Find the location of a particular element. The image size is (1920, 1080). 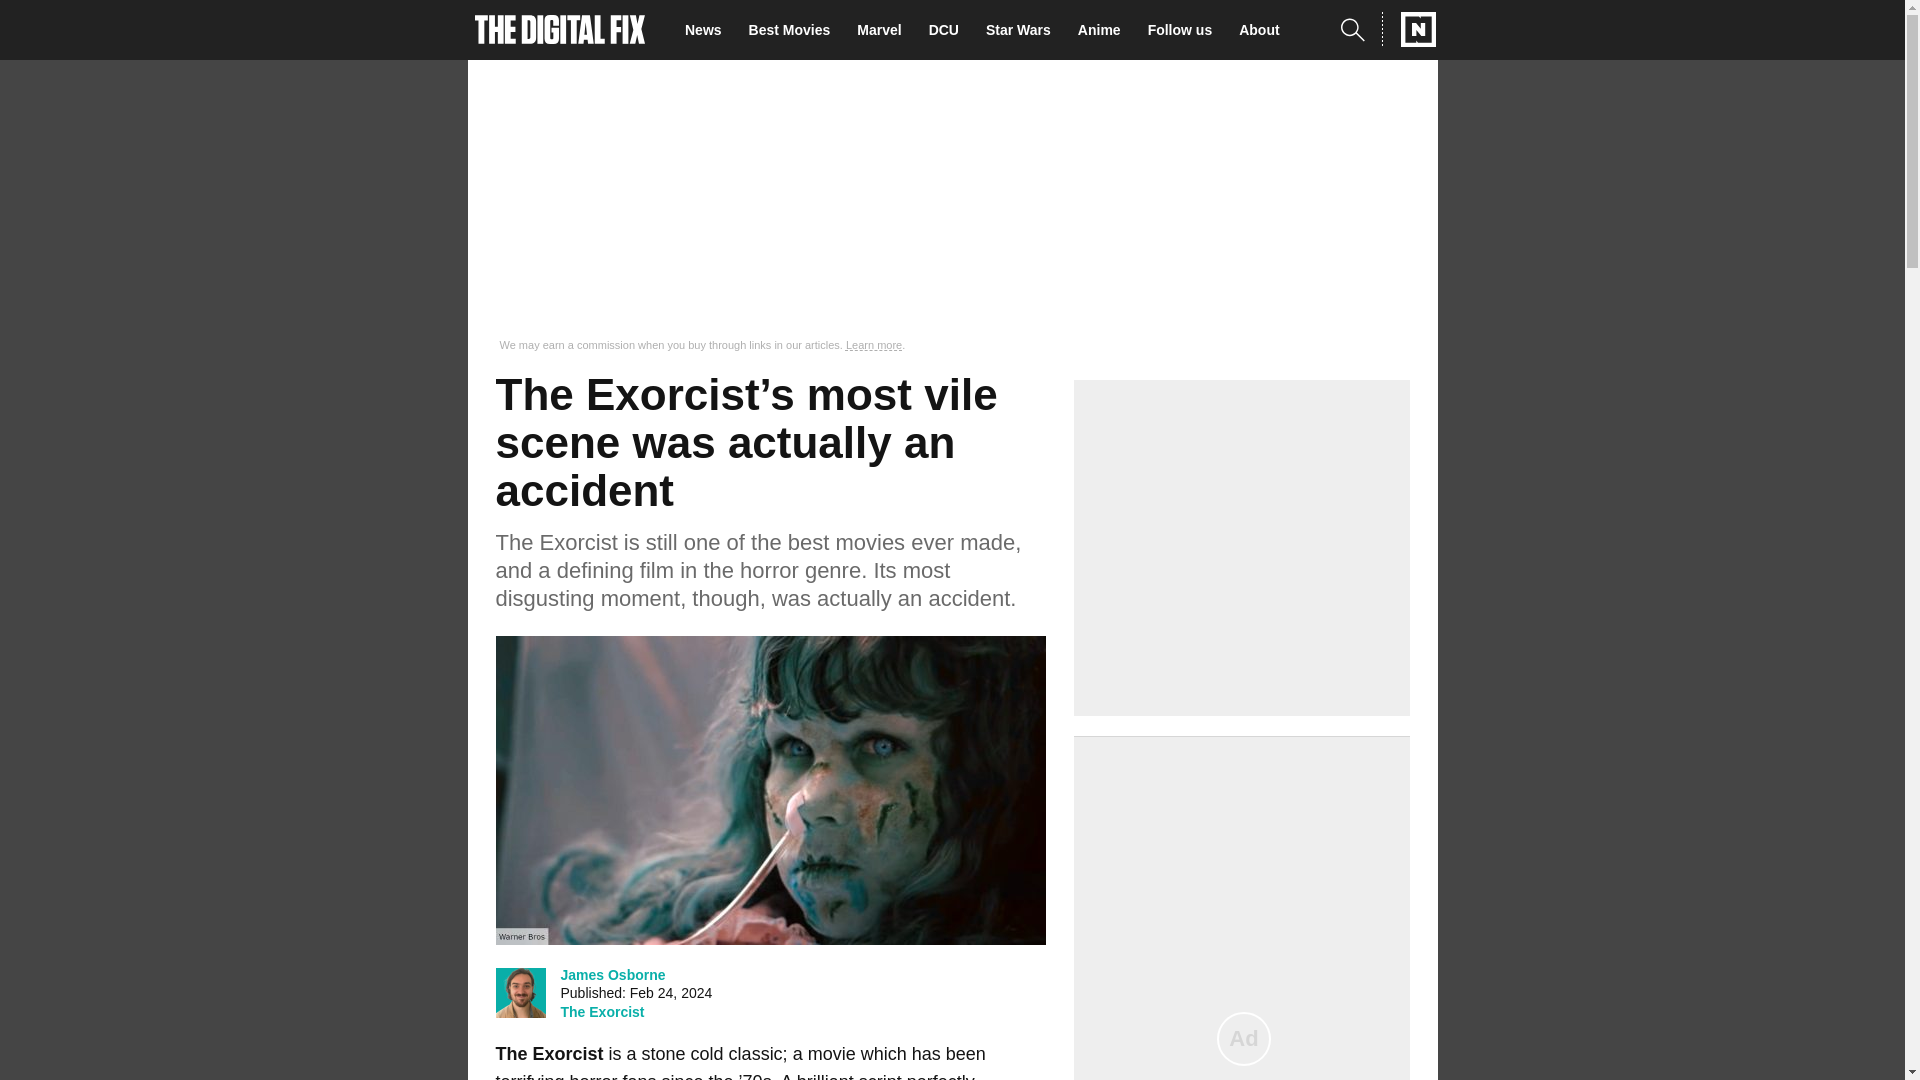

Star Wars News is located at coordinates (1024, 30).